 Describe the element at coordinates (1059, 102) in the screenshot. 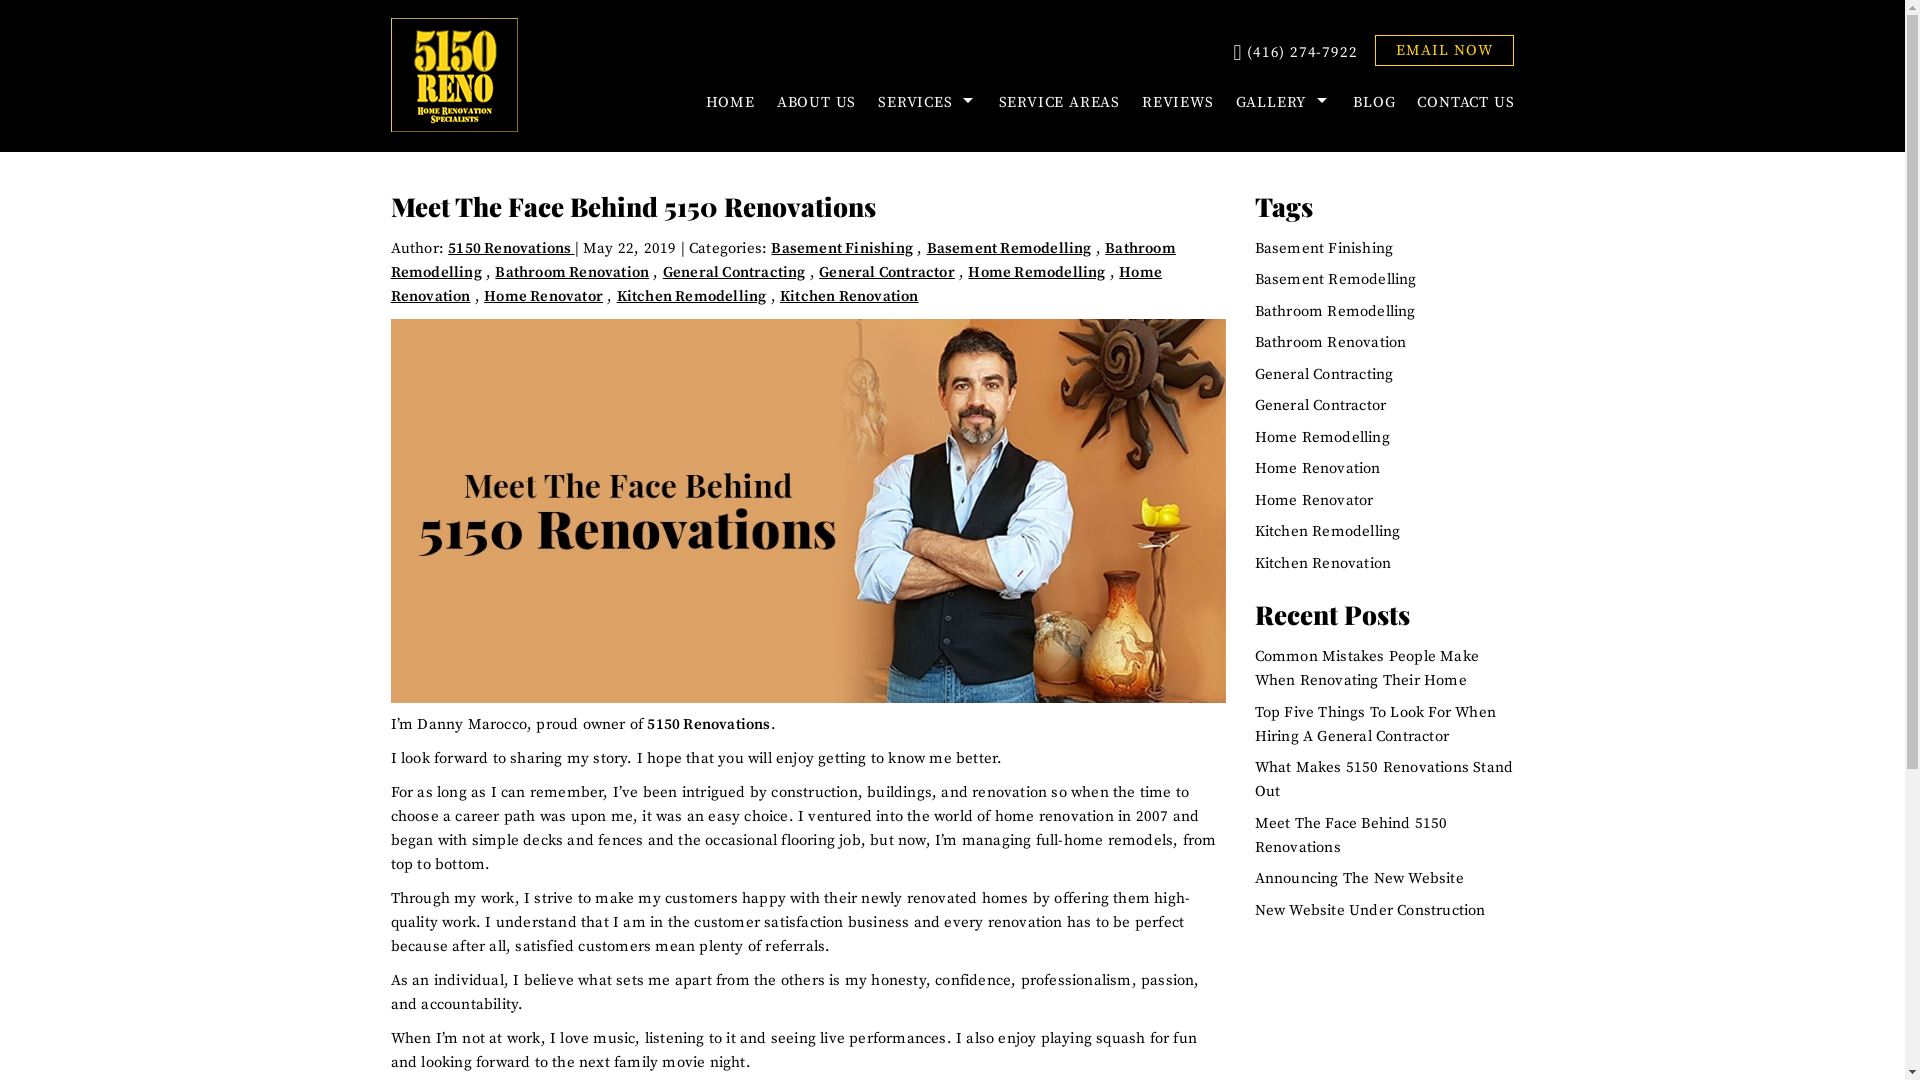

I see `SERVICE AREAS` at that location.